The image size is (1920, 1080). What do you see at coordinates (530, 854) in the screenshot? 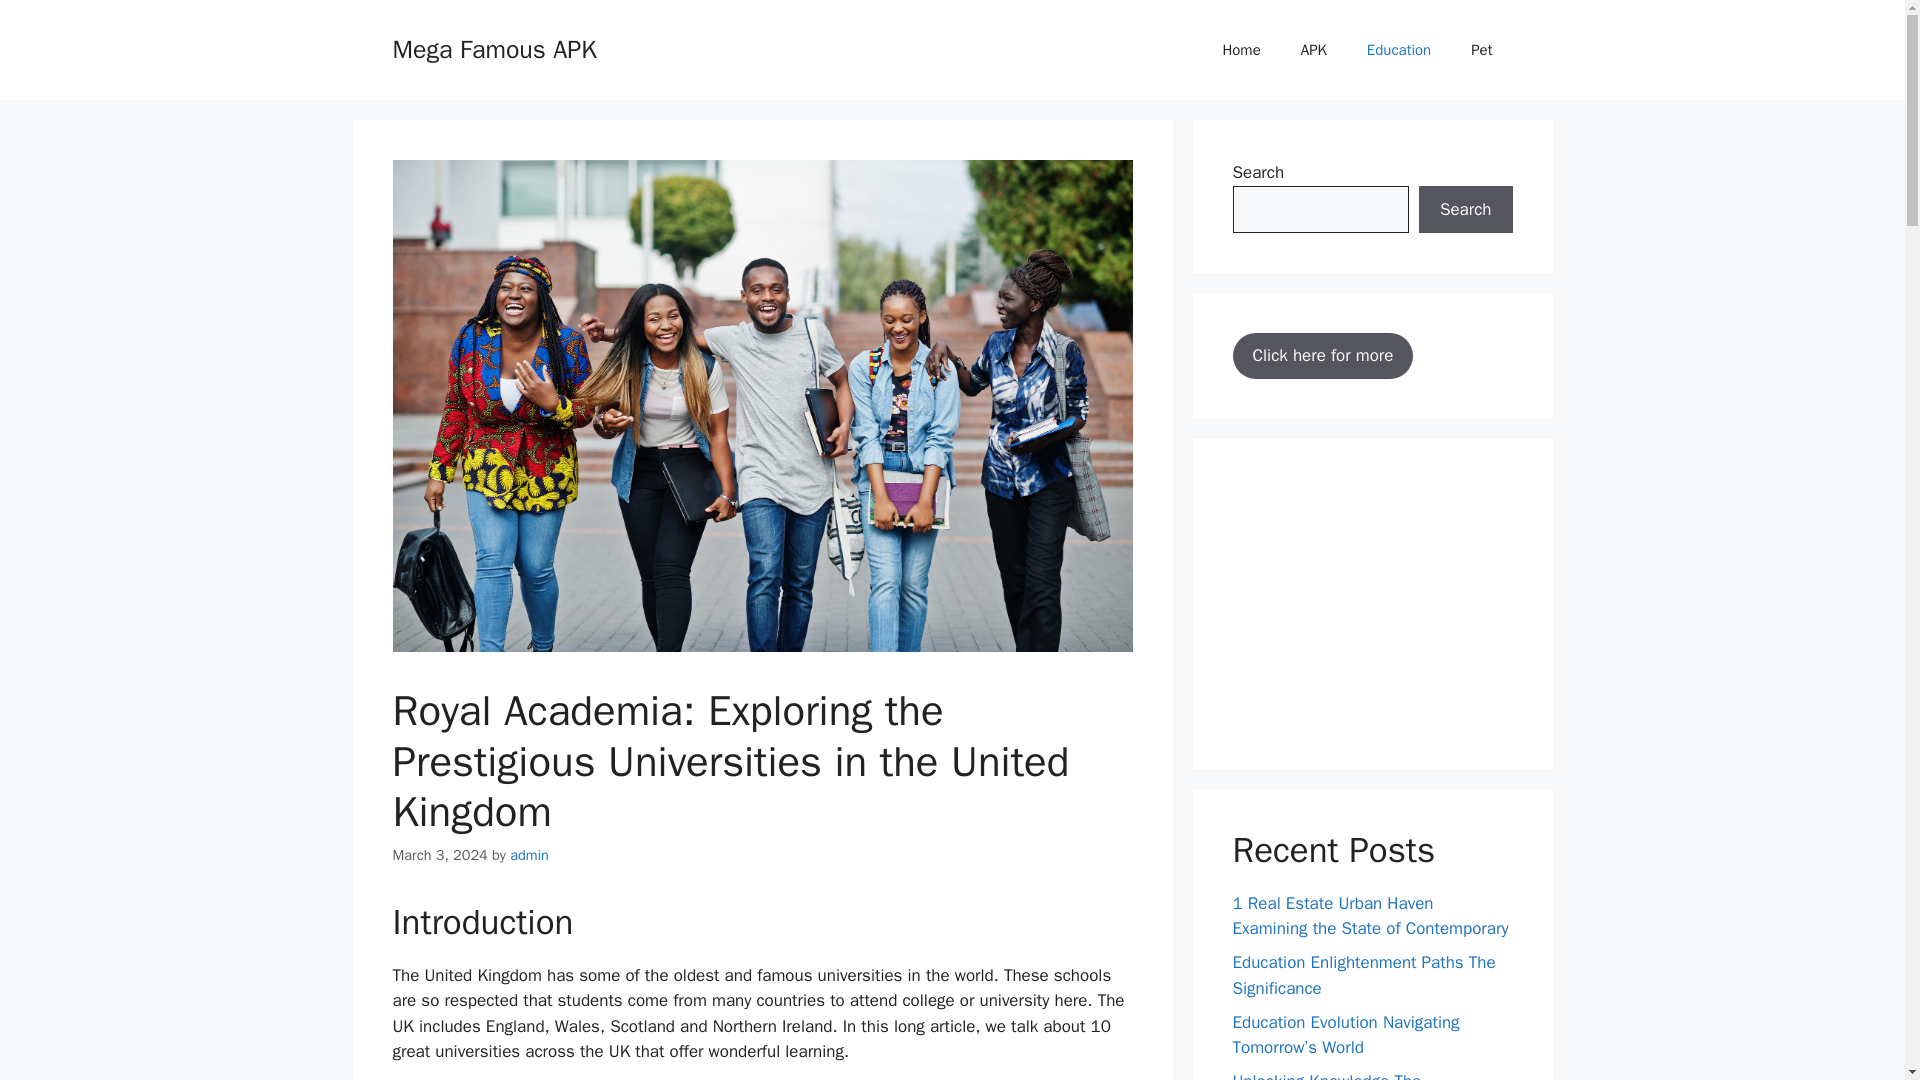
I see `View all posts by admin` at bounding box center [530, 854].